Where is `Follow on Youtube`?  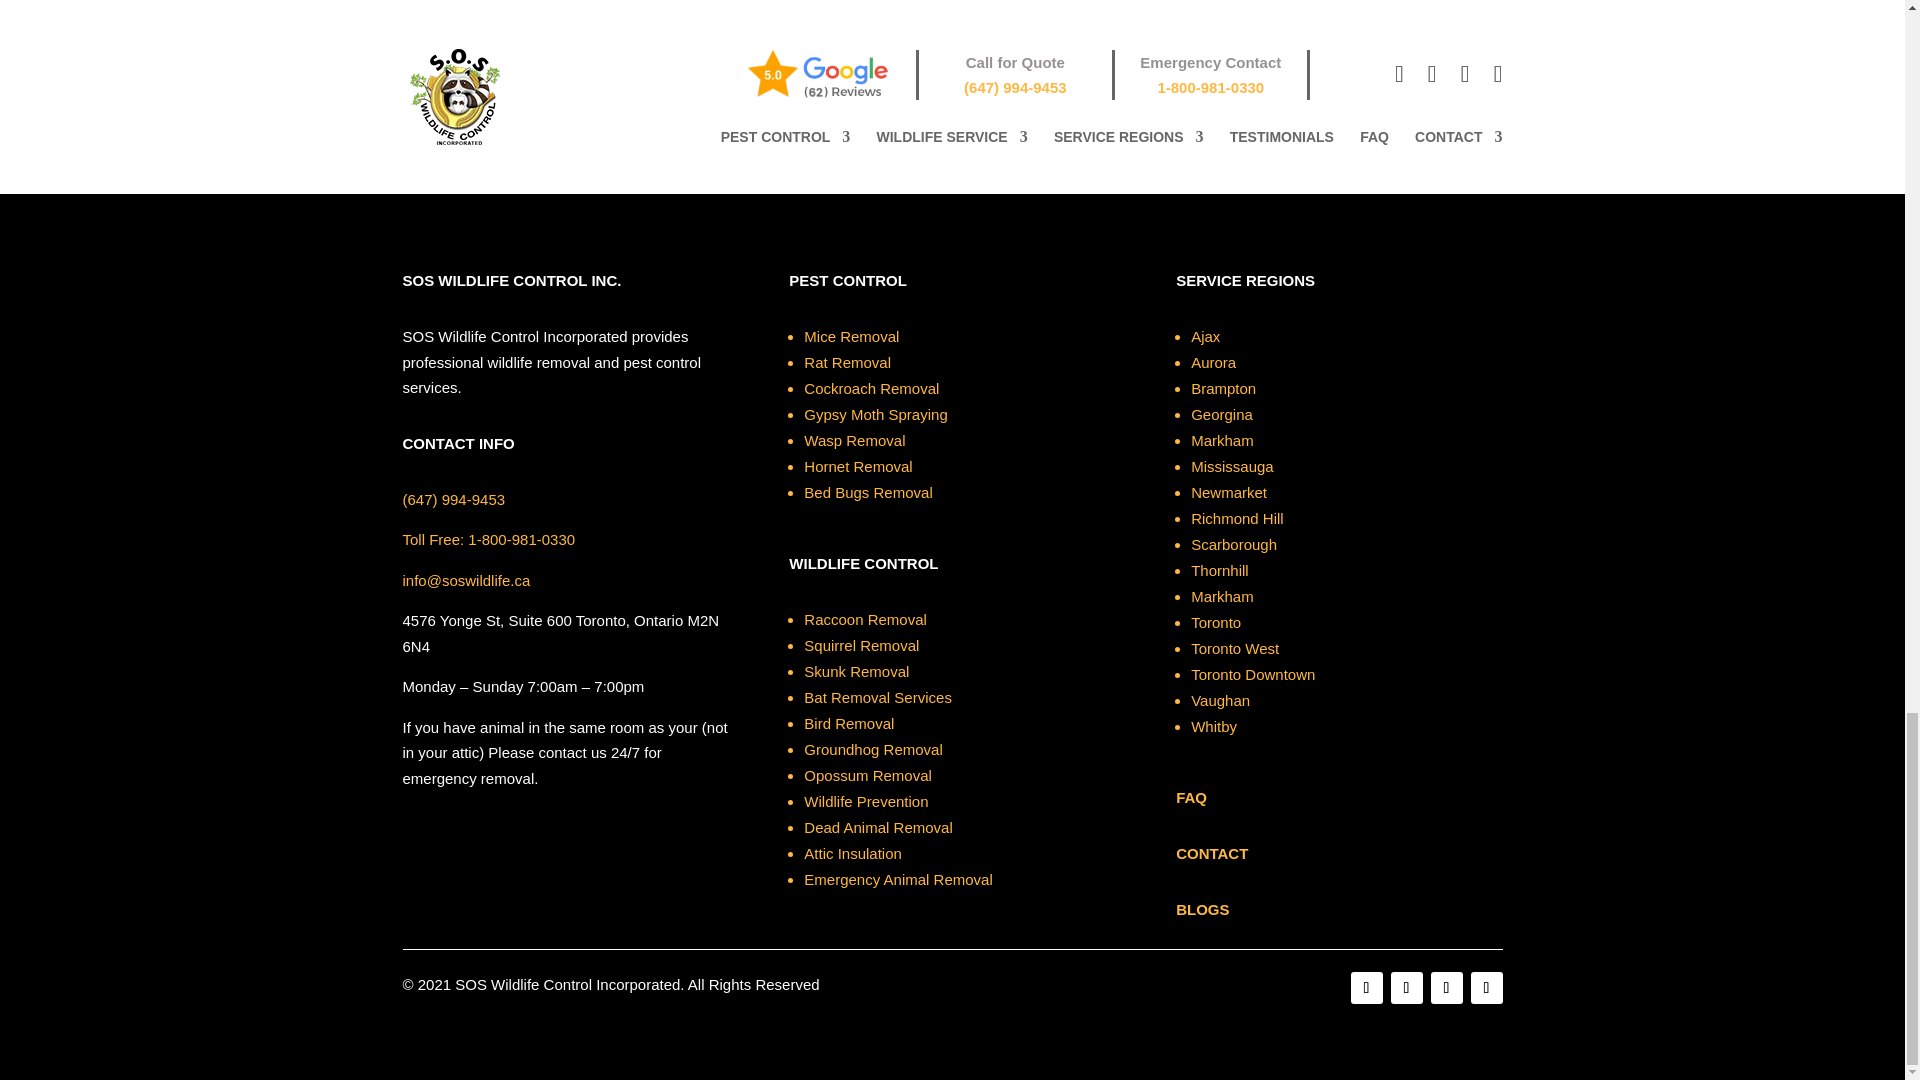
Follow on Youtube is located at coordinates (1486, 988).